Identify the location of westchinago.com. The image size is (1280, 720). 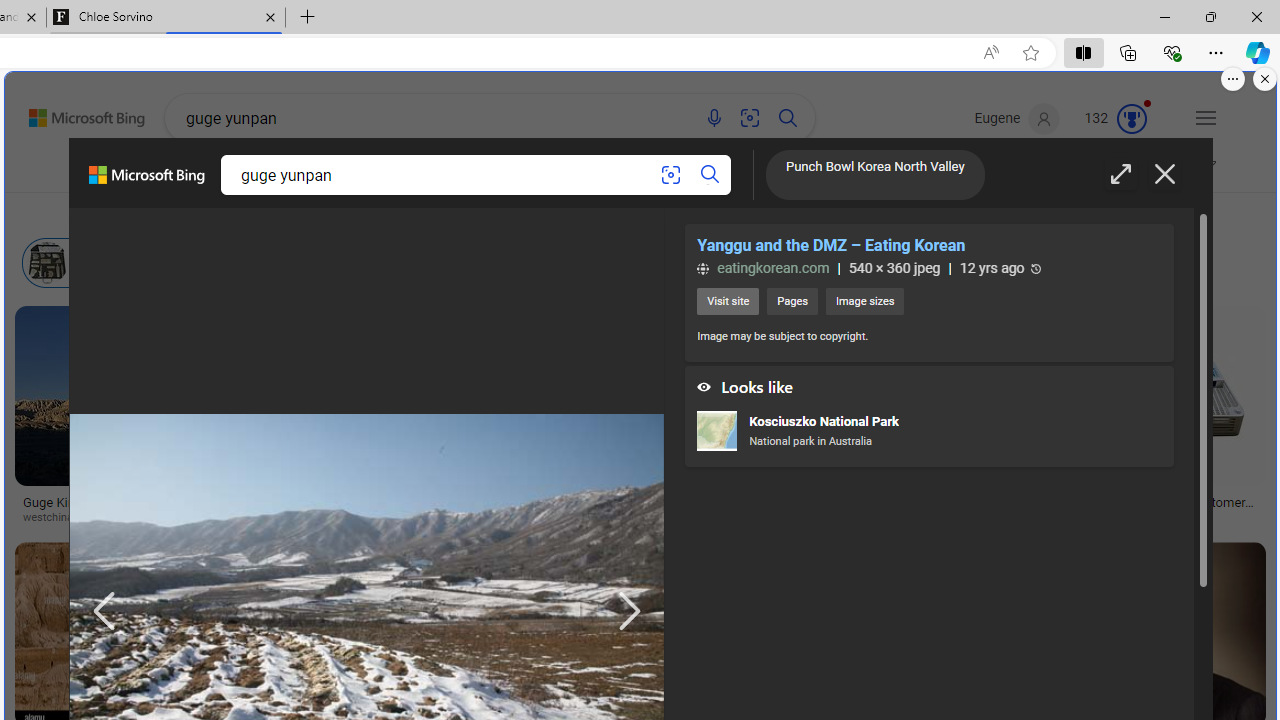
(74, 518).